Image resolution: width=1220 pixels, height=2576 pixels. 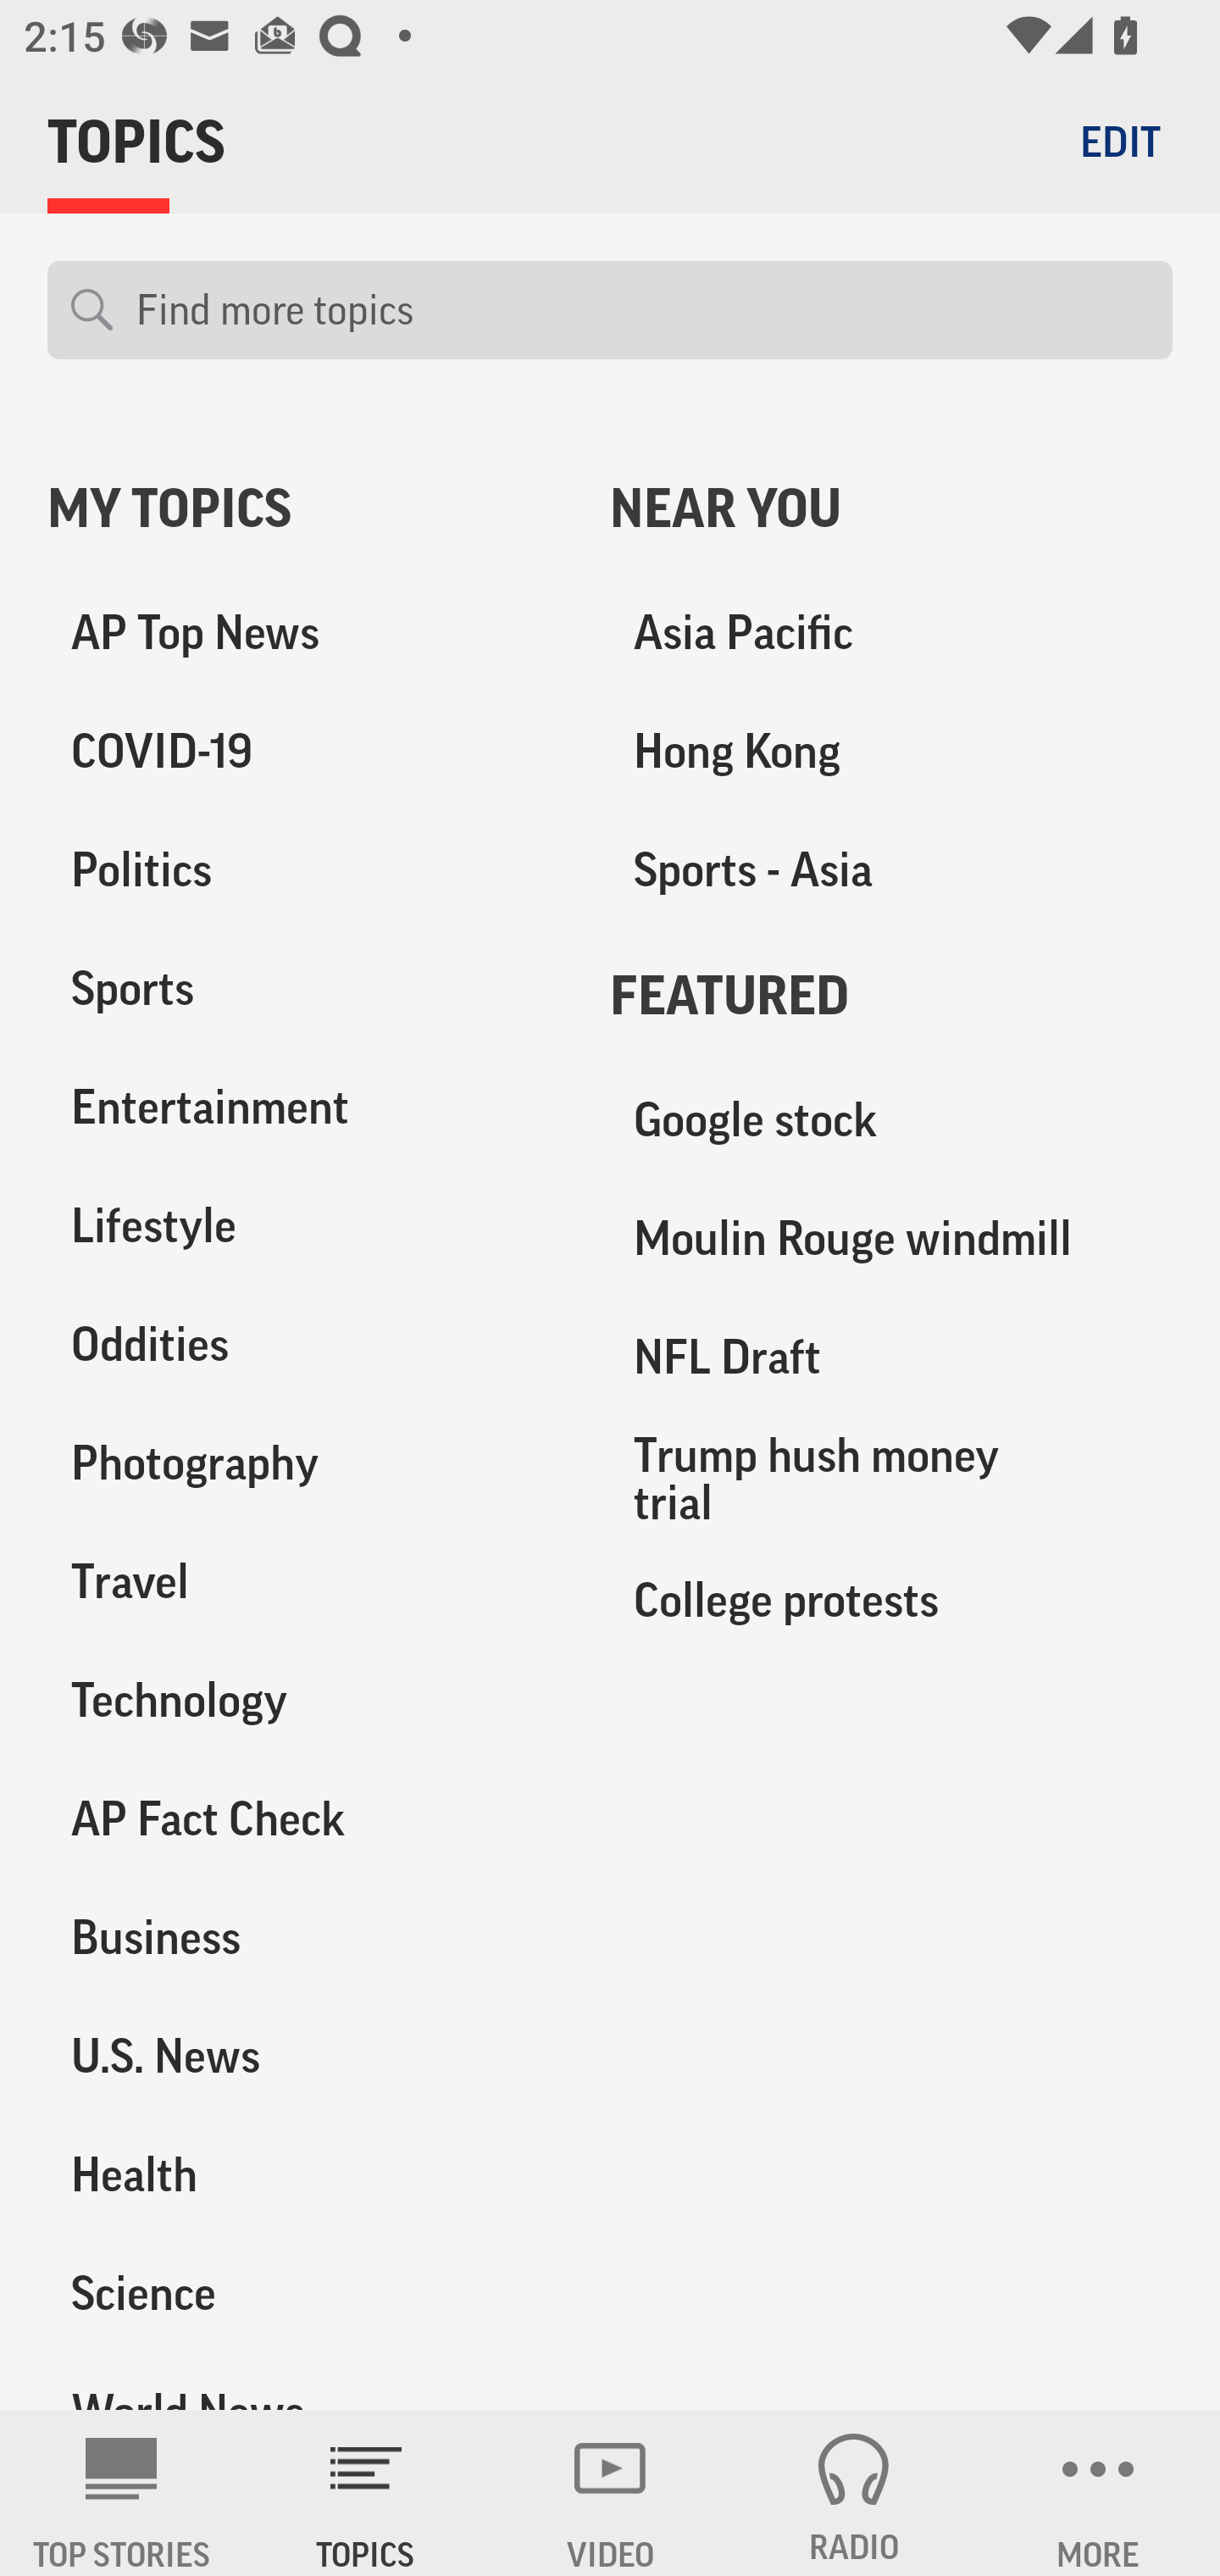 What do you see at coordinates (305, 1344) in the screenshot?
I see `Oddities` at bounding box center [305, 1344].